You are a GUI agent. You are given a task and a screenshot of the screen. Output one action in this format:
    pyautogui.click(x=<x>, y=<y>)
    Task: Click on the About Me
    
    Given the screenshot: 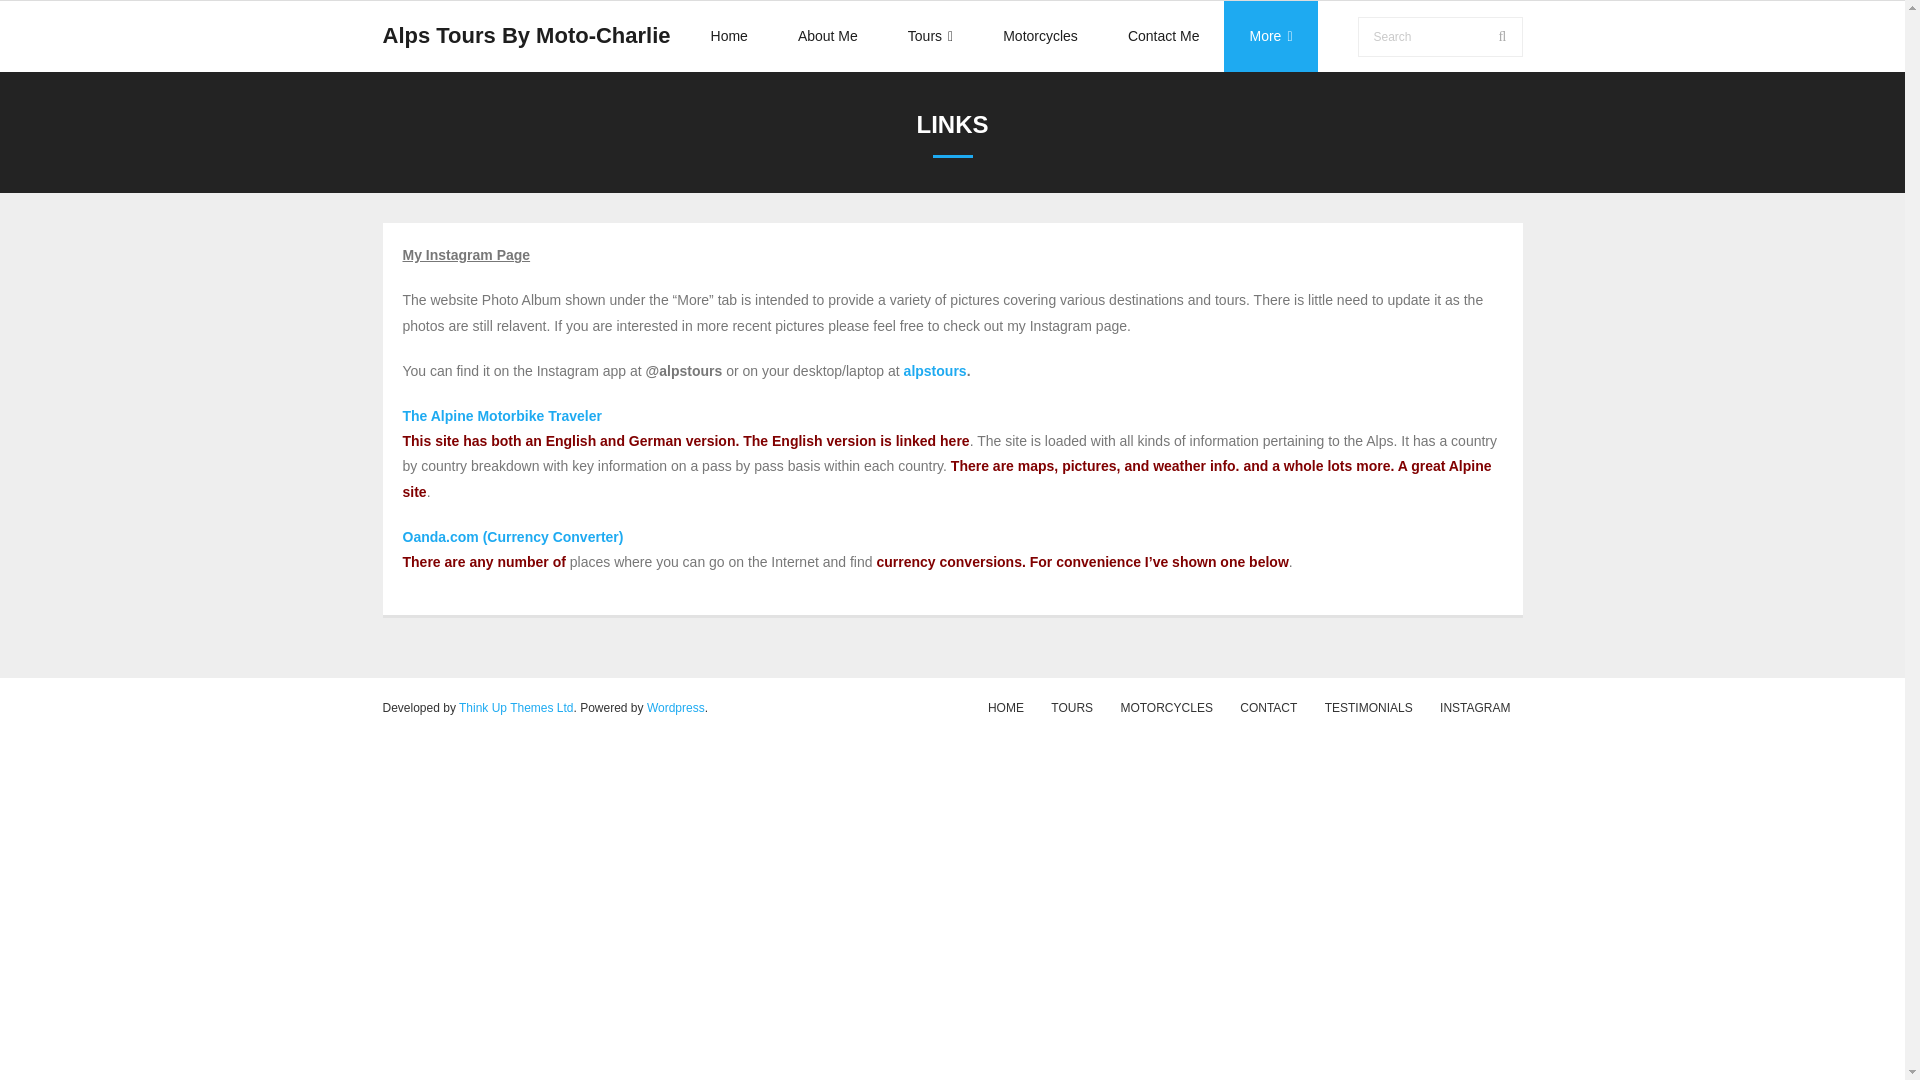 What is the action you would take?
    pyautogui.click(x=828, y=36)
    